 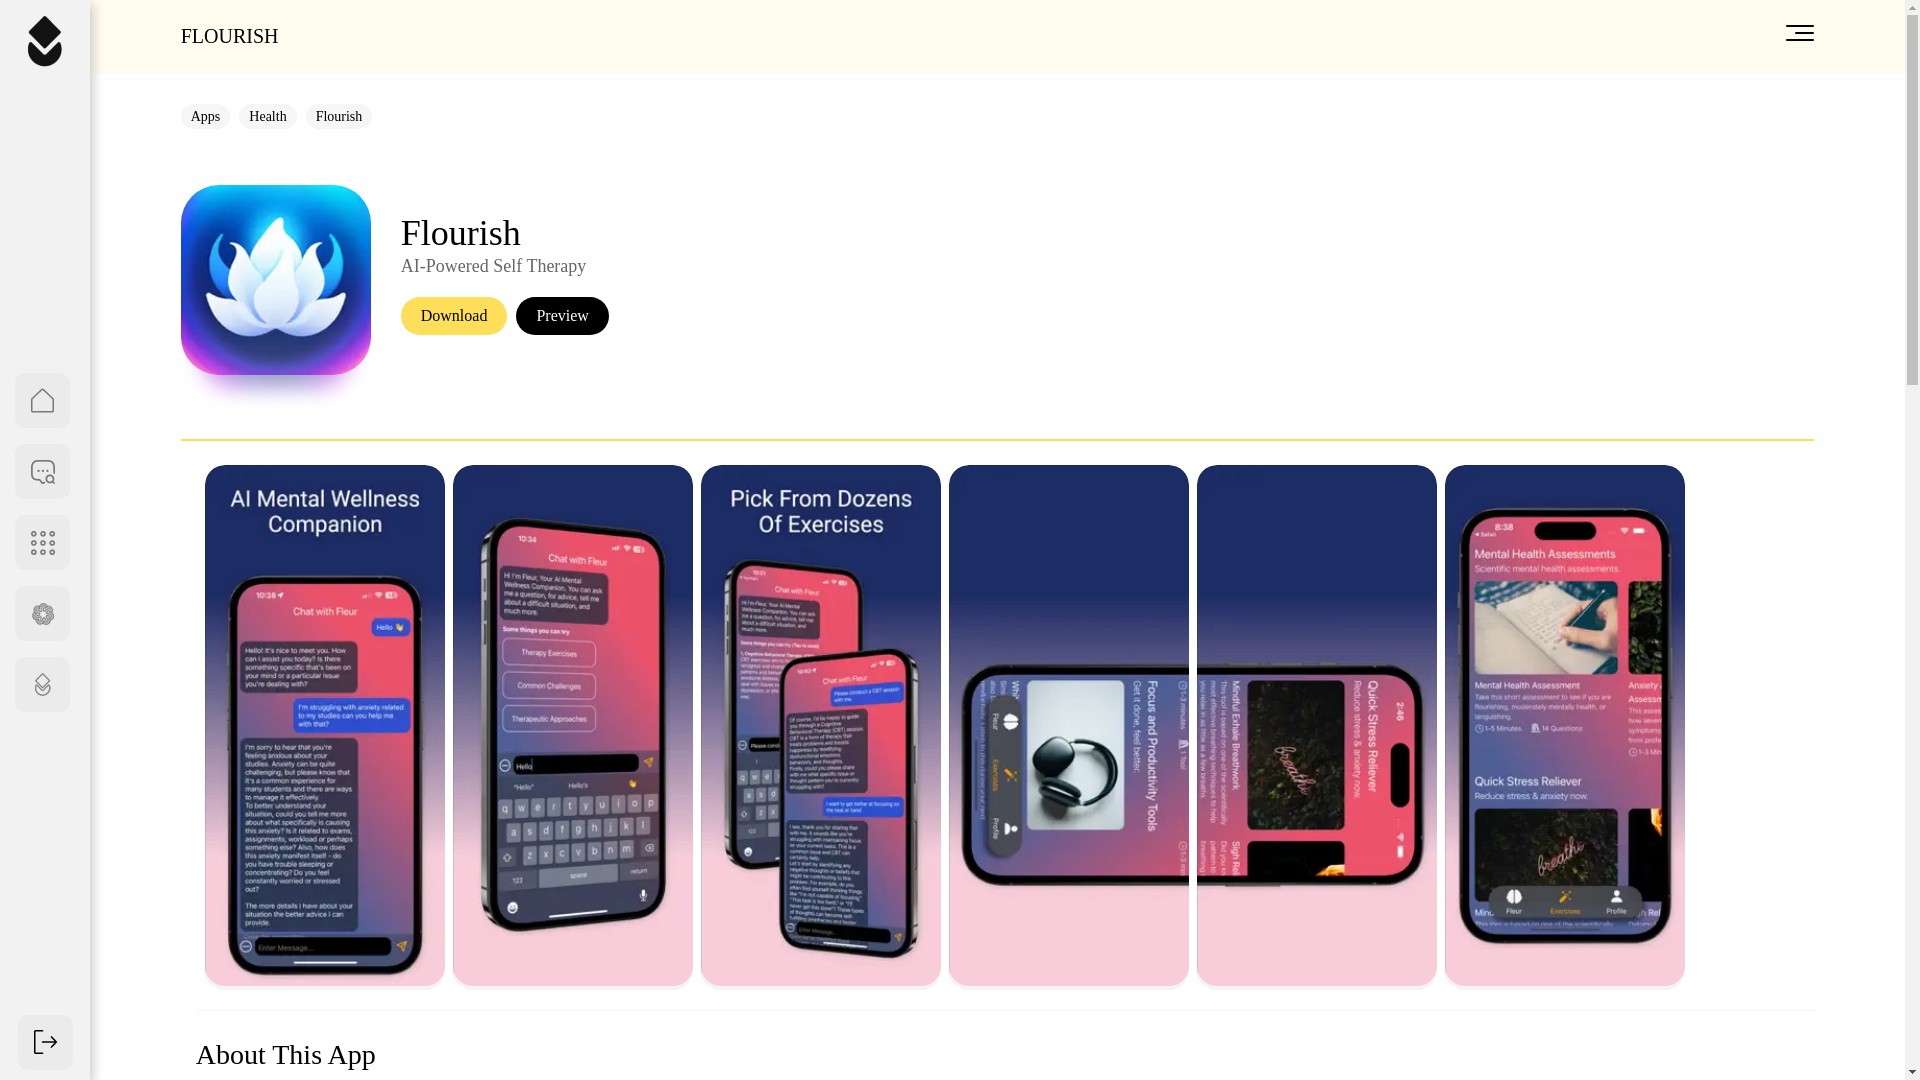 I want to click on Download, so click(x=454, y=316).